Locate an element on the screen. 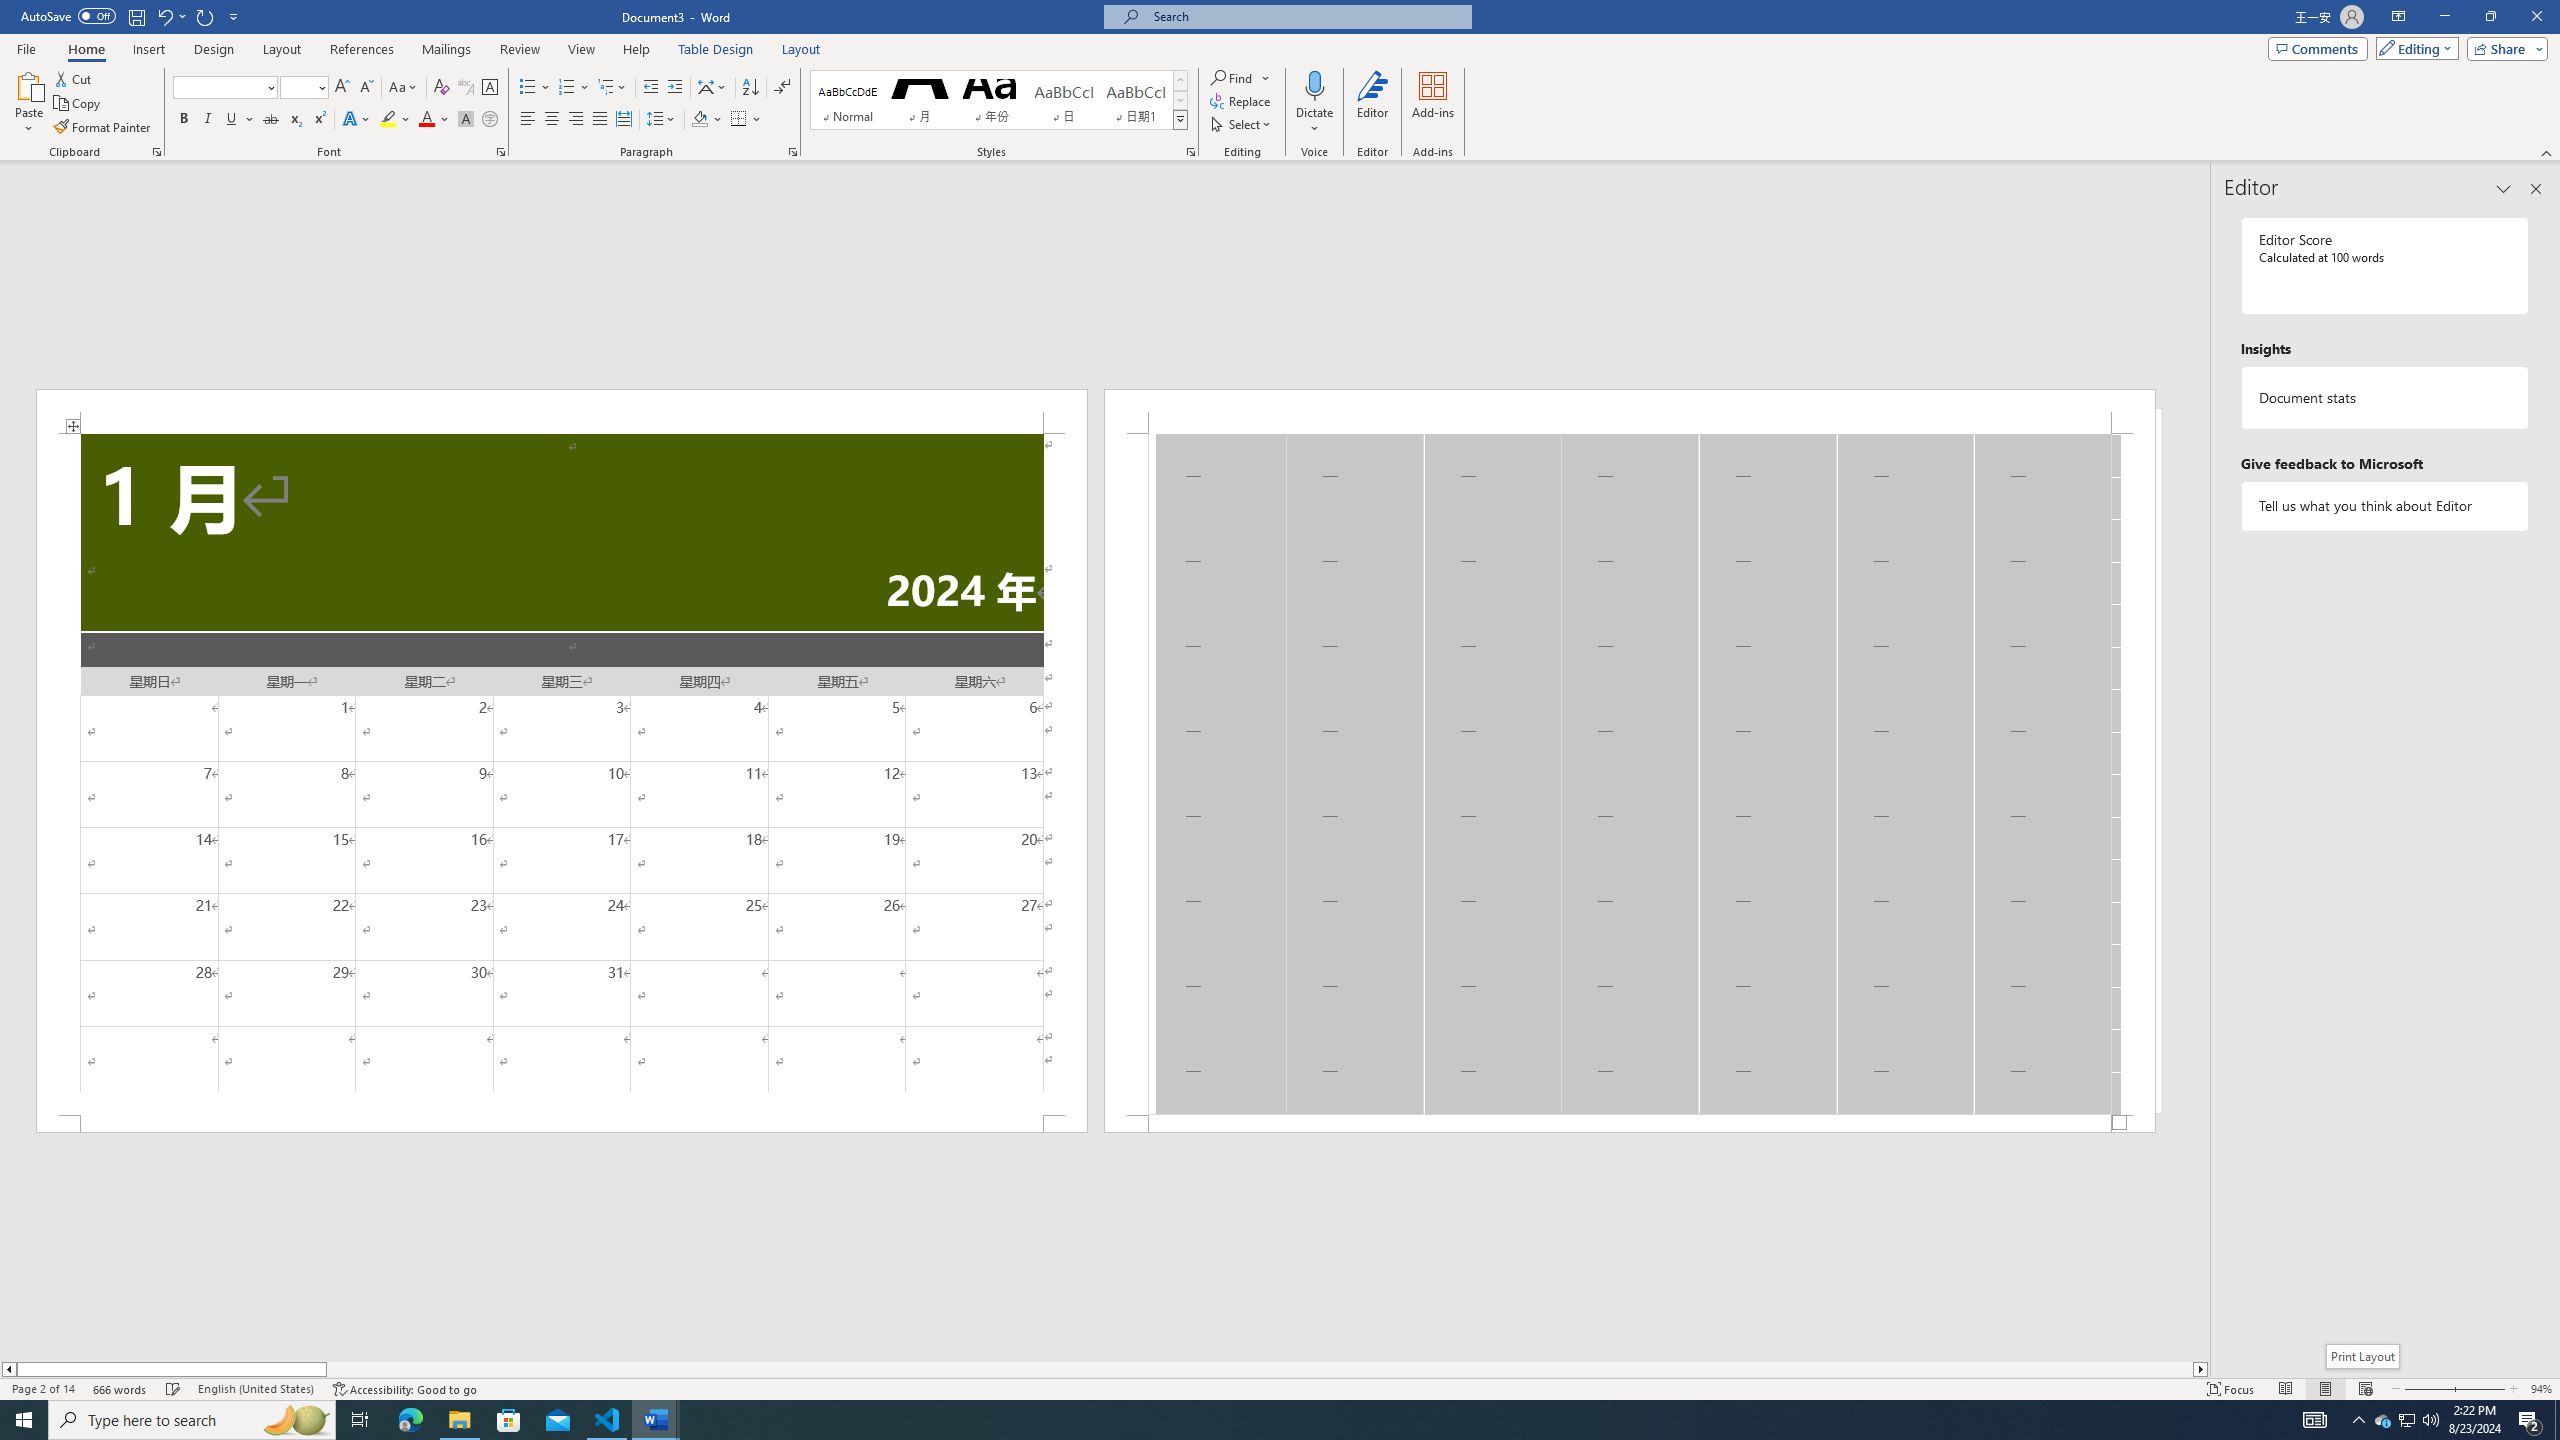 This screenshot has height=1440, width=2560. Microsoft search is located at coordinates (1306, 16).